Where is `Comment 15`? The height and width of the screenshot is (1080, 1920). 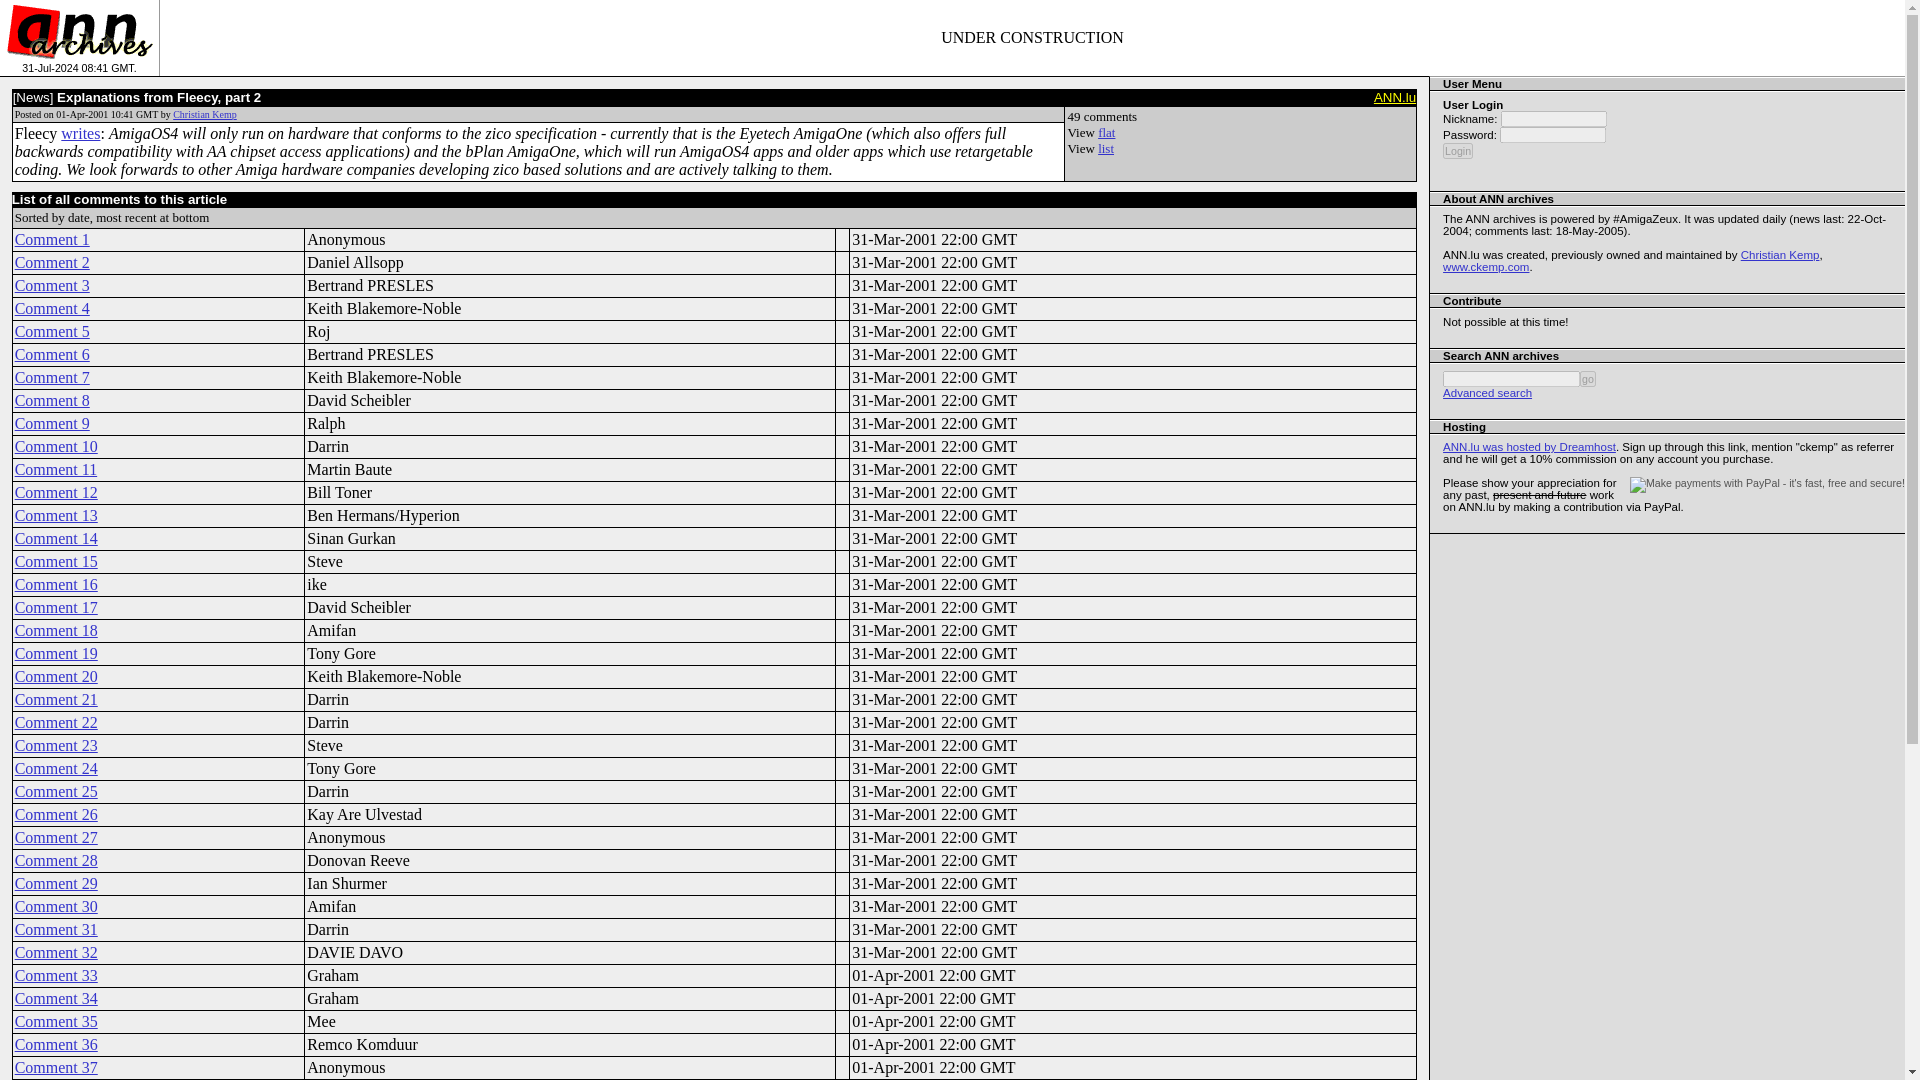 Comment 15 is located at coordinates (56, 561).